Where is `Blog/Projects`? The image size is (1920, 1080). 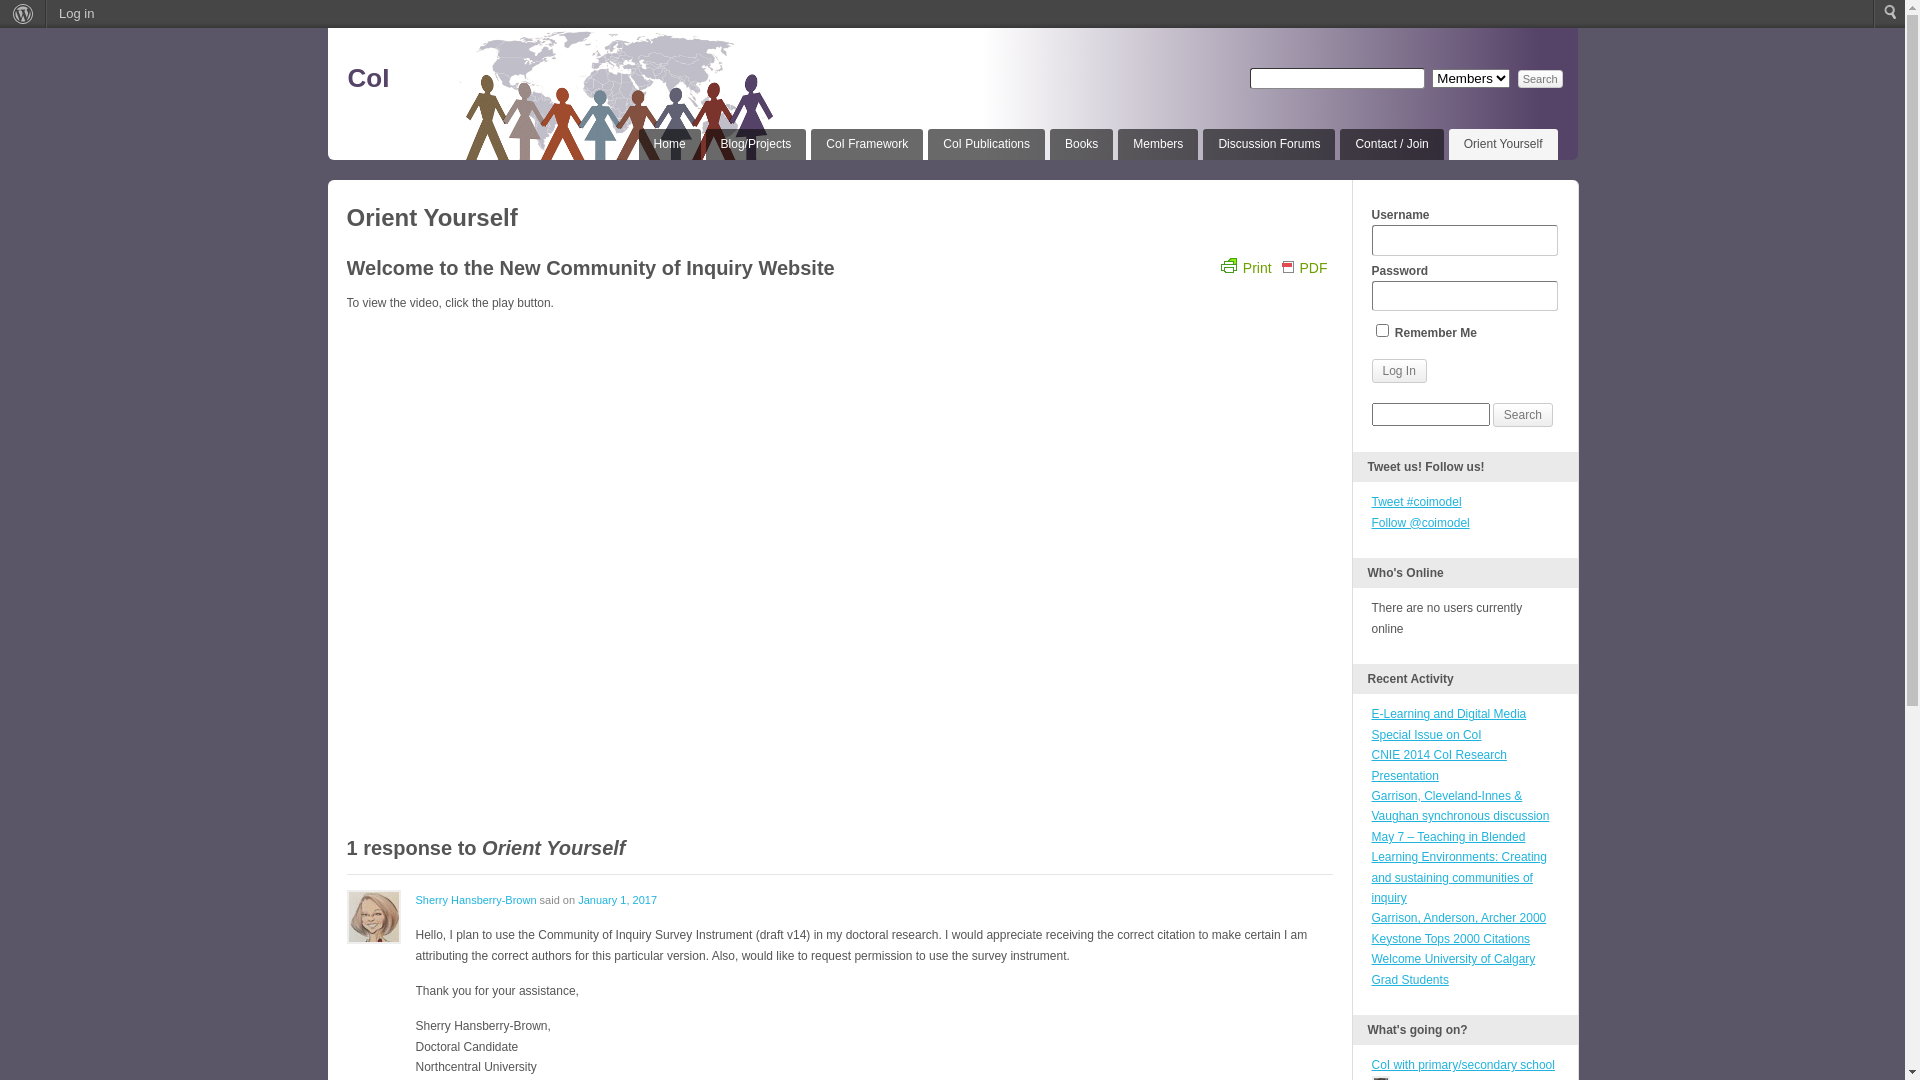
Blog/Projects is located at coordinates (756, 144).